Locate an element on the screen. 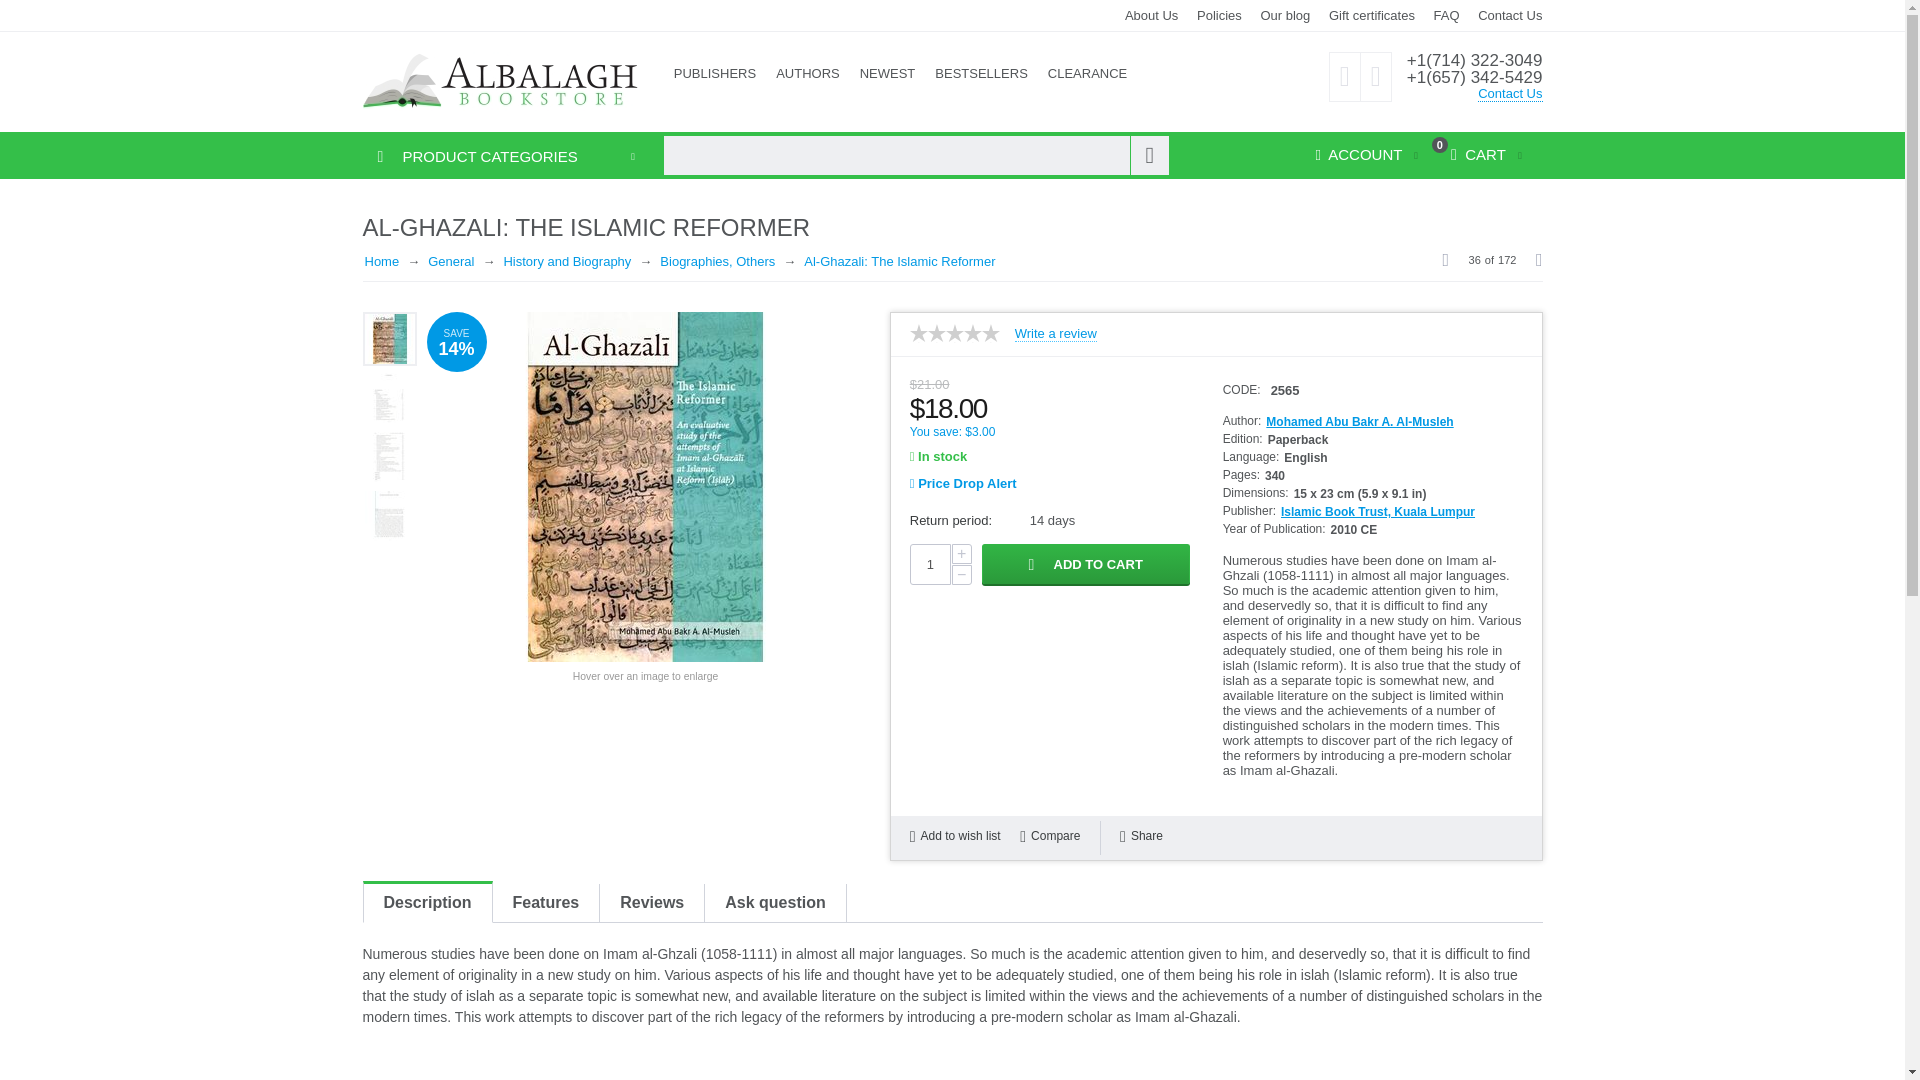 The image size is (1920, 1080). PRODUCT CATEGORIES is located at coordinates (470, 156).